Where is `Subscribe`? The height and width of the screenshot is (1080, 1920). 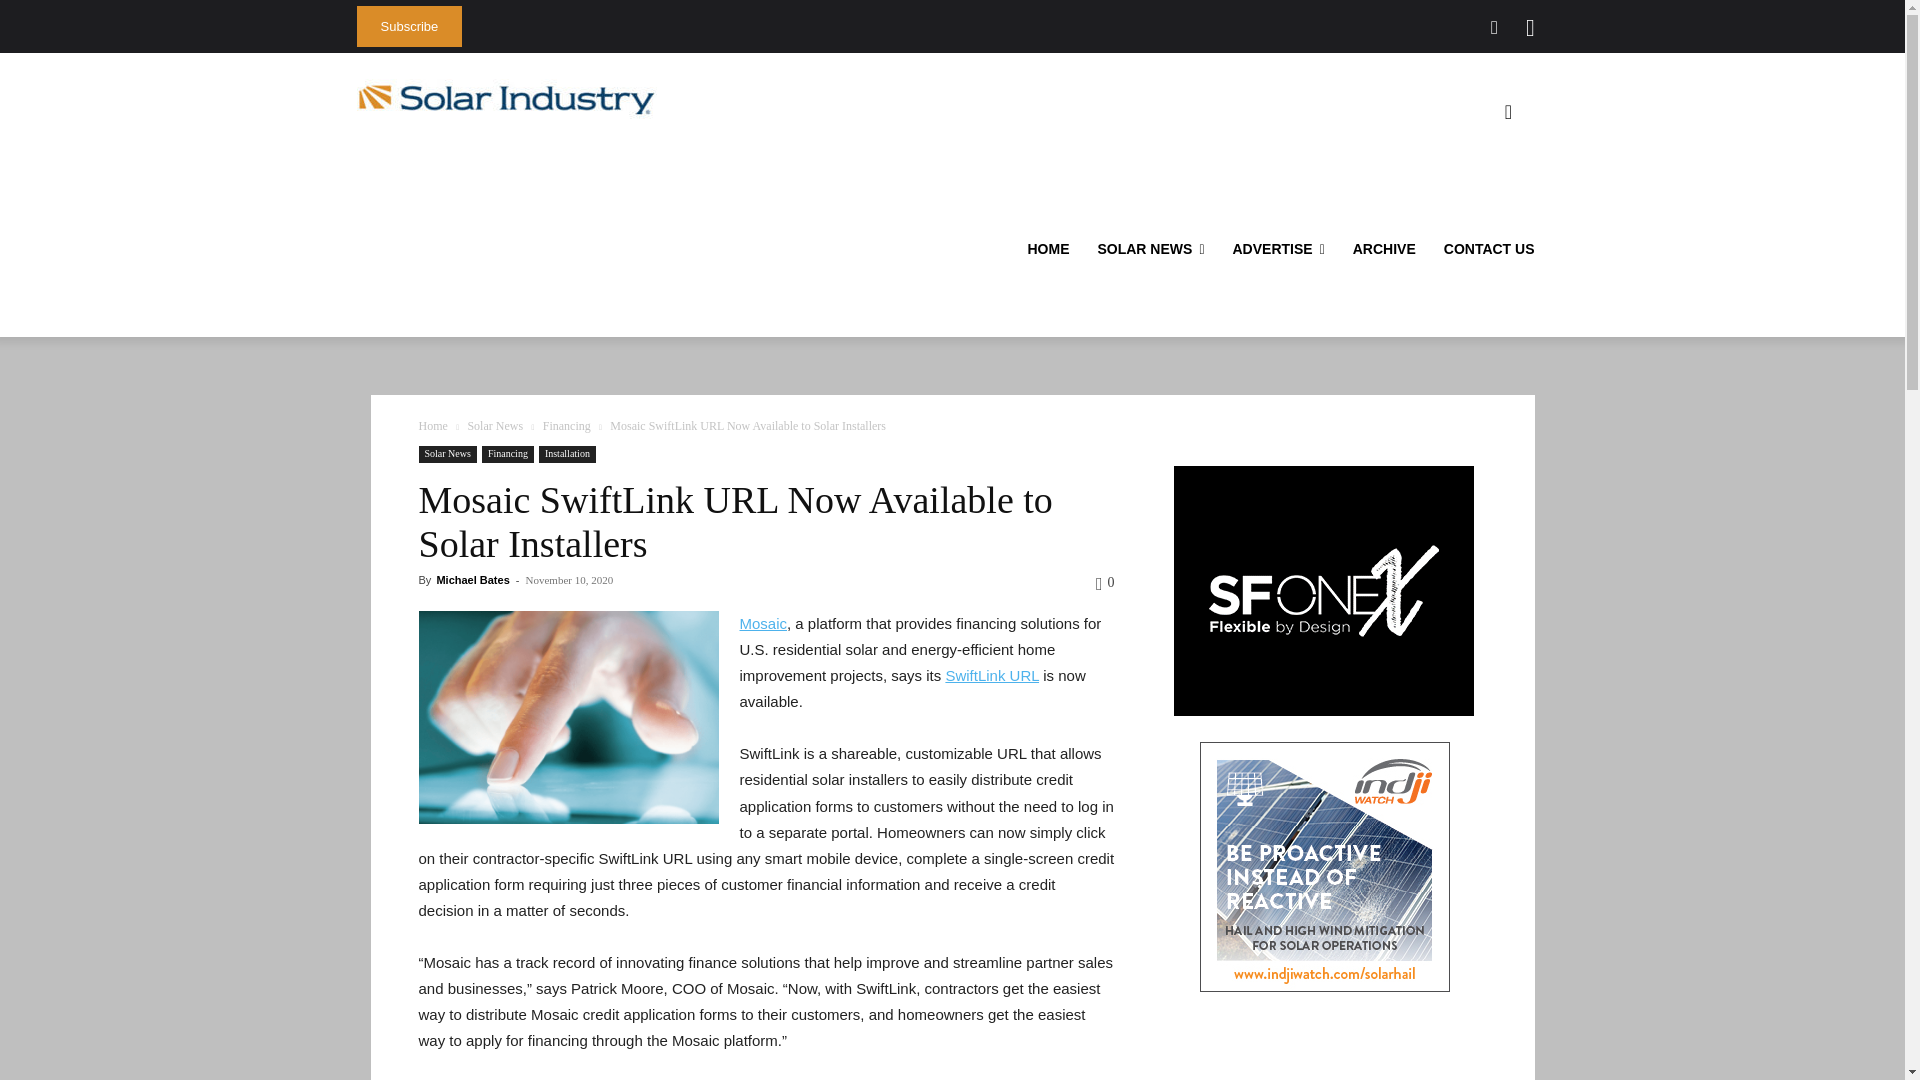
Subscribe is located at coordinates (408, 26).